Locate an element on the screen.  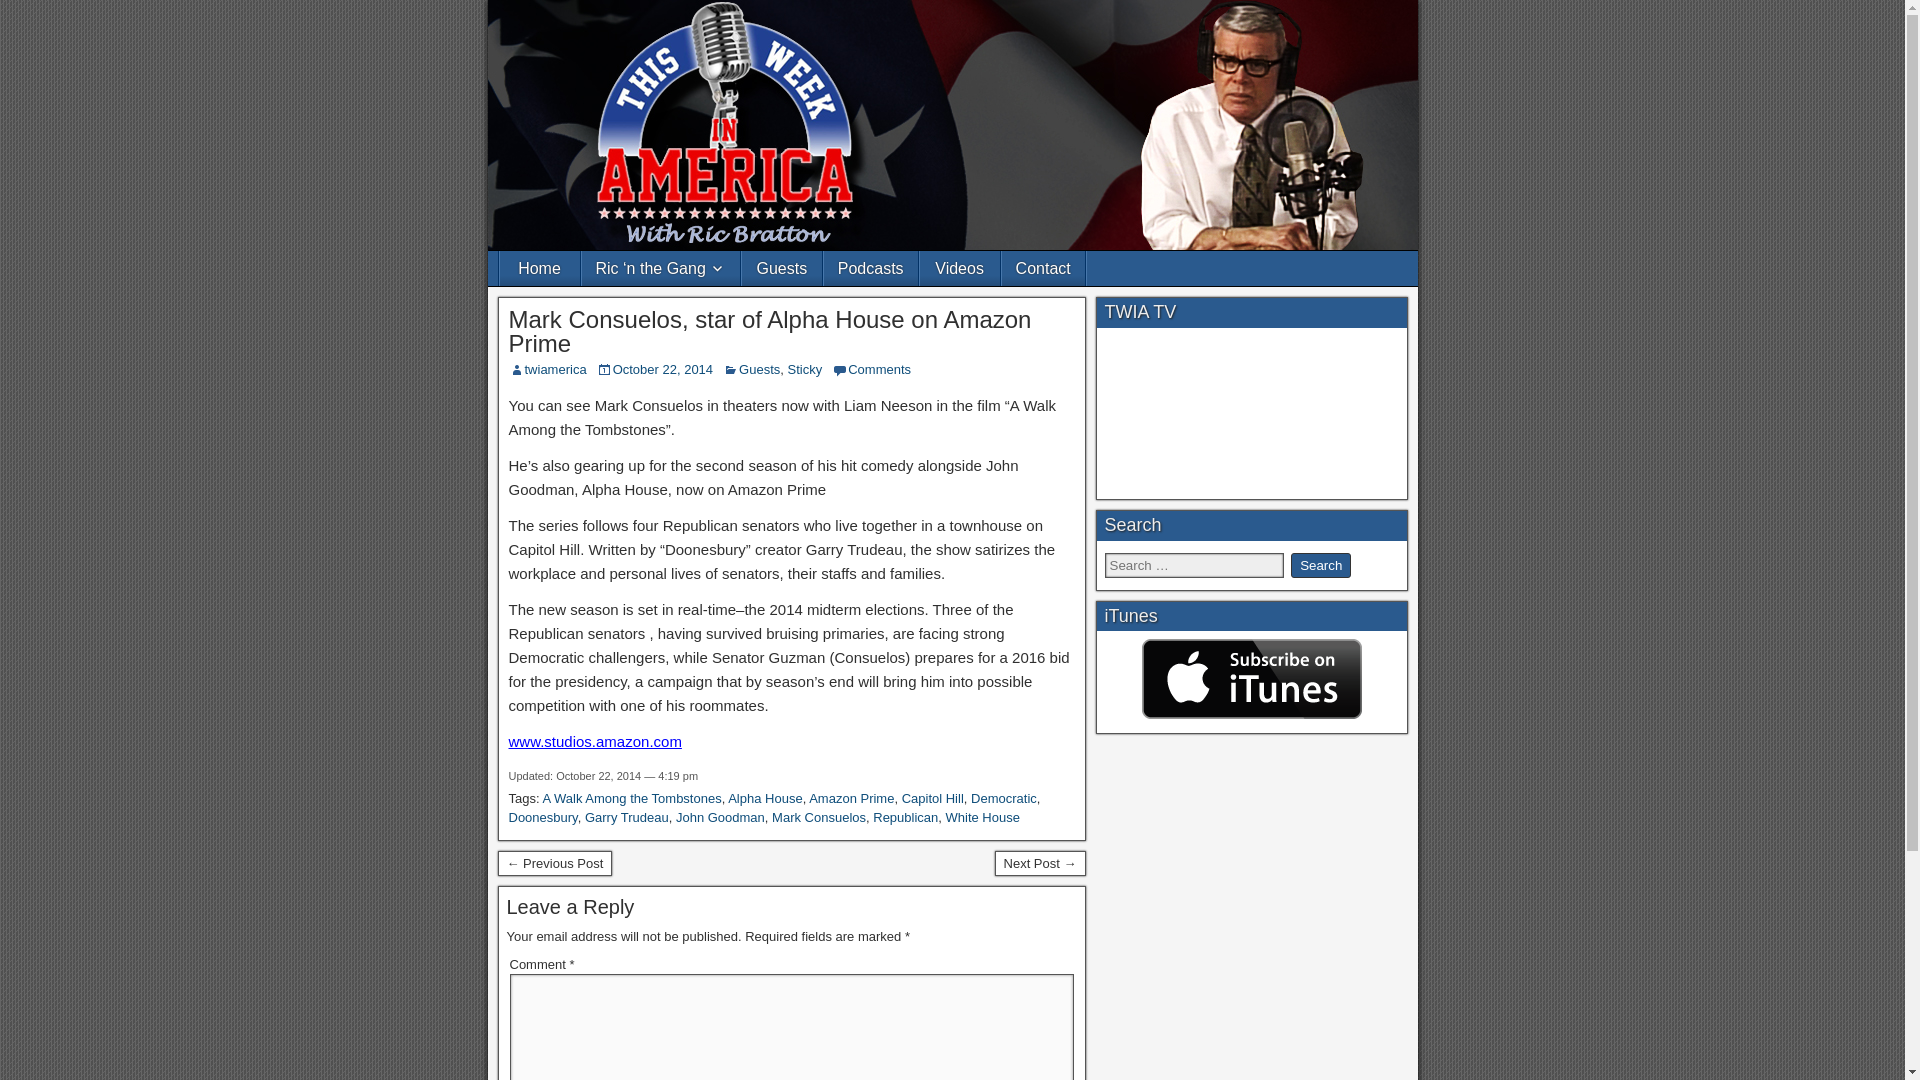
www.studios.amazon.com is located at coordinates (594, 741).